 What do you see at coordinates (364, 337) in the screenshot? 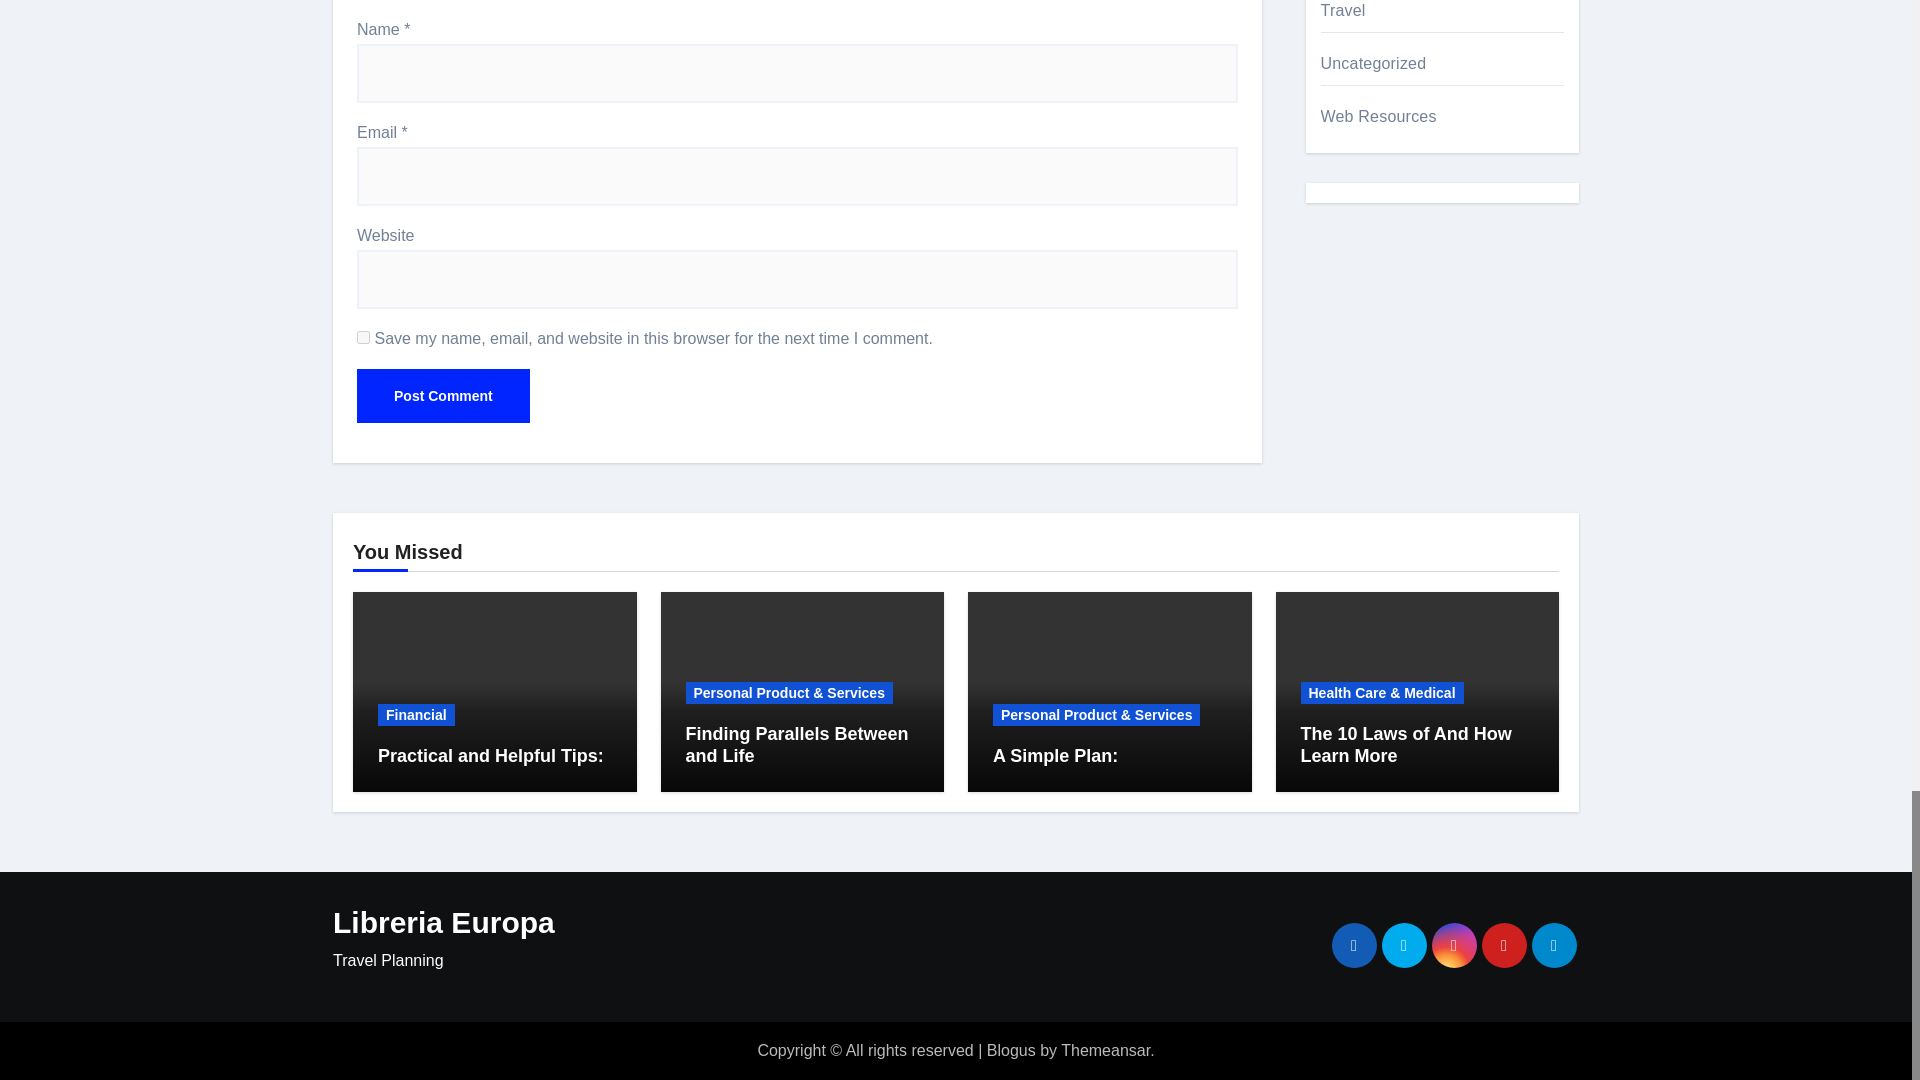
I see `yes` at bounding box center [364, 337].